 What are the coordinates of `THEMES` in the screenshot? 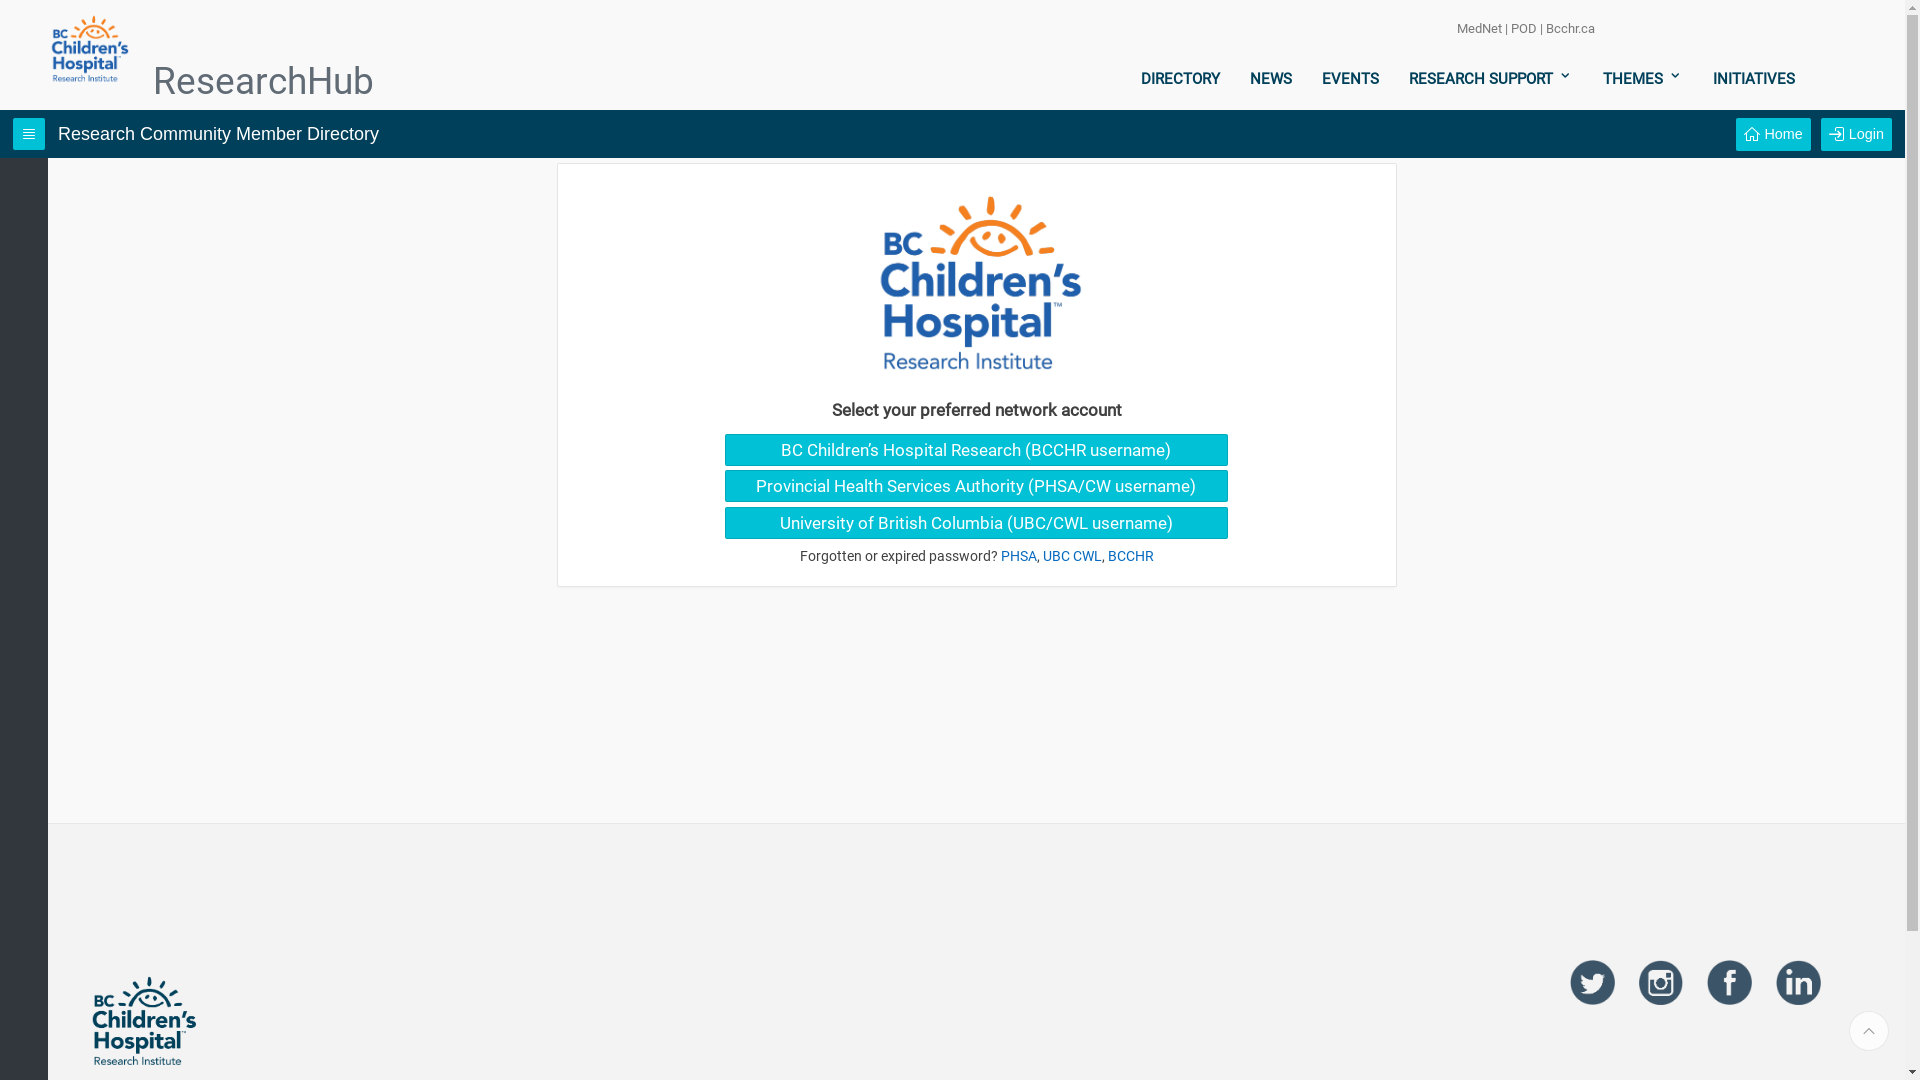 It's located at (1643, 79).